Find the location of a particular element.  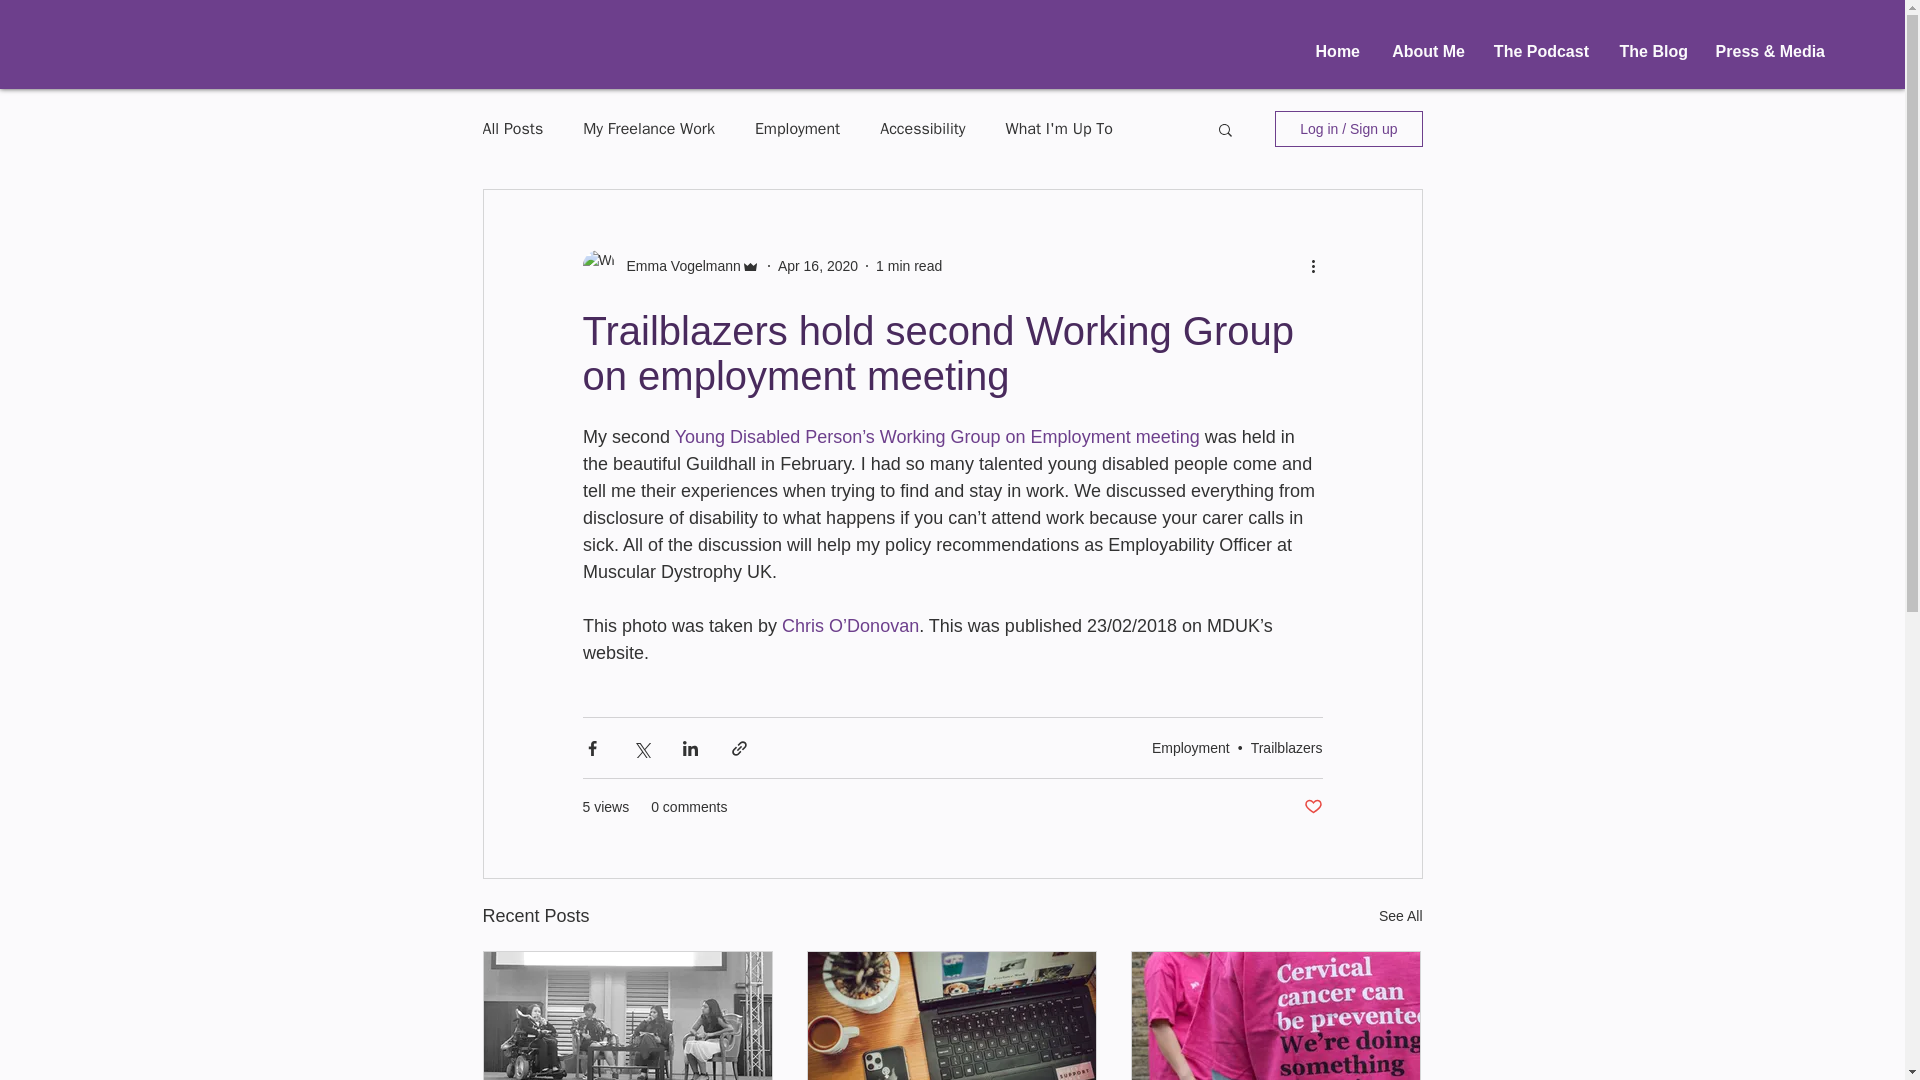

1 min read is located at coordinates (908, 266).